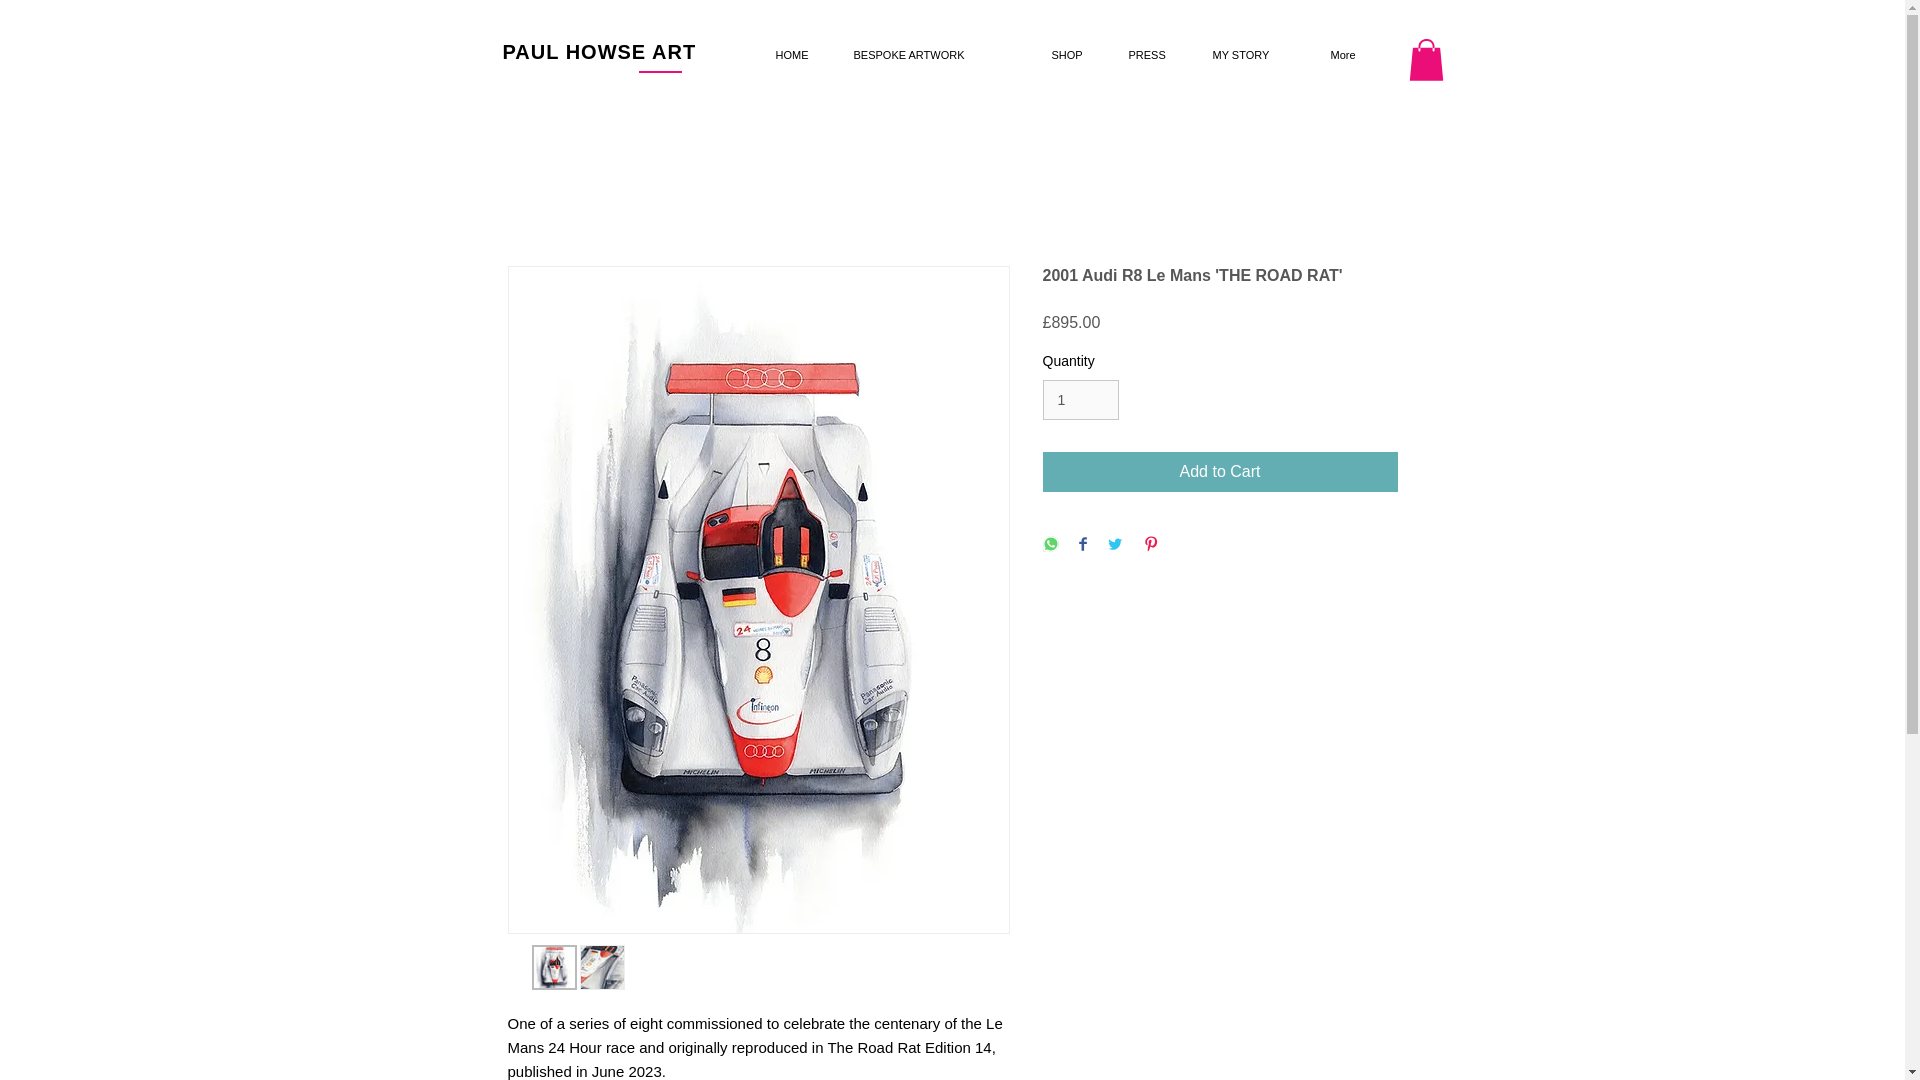 Image resolution: width=1920 pixels, height=1080 pixels. I want to click on Add to Cart, so click(1220, 472).